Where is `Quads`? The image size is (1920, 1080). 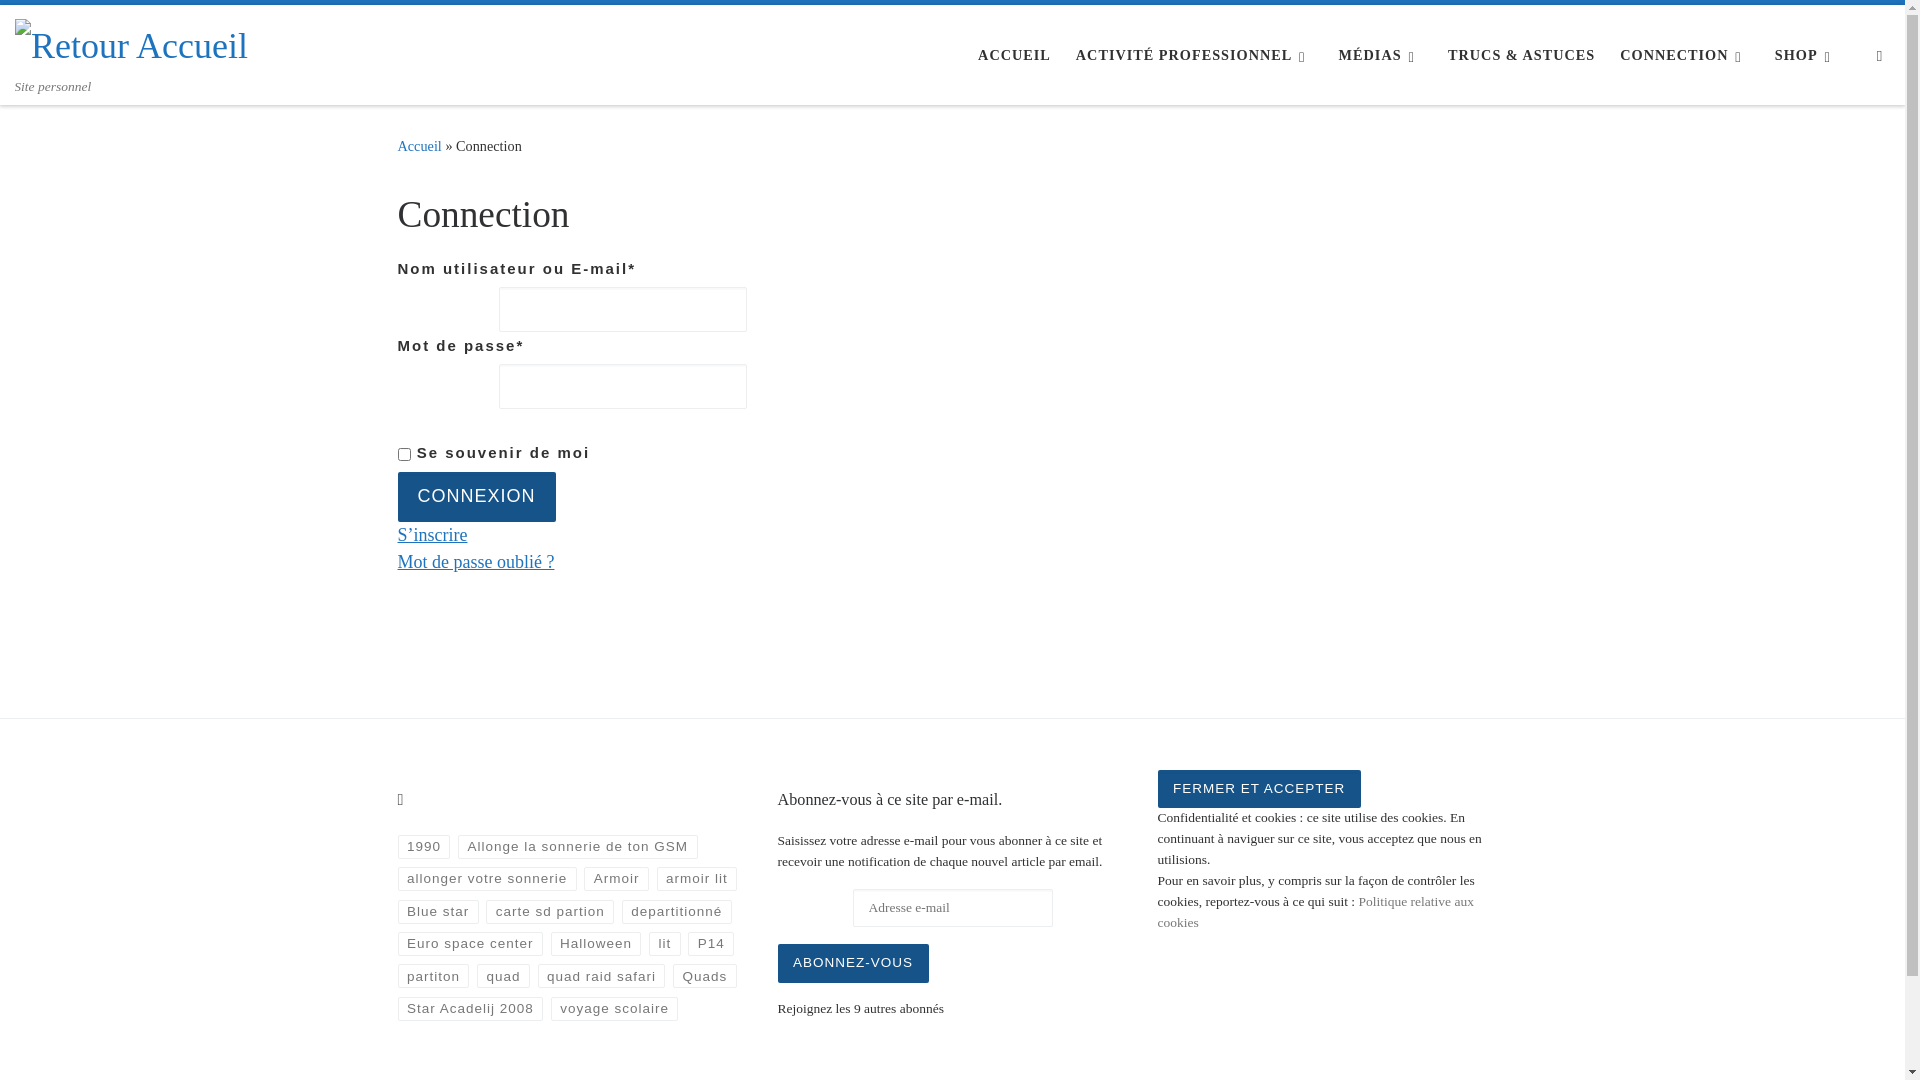
Quads is located at coordinates (705, 976).